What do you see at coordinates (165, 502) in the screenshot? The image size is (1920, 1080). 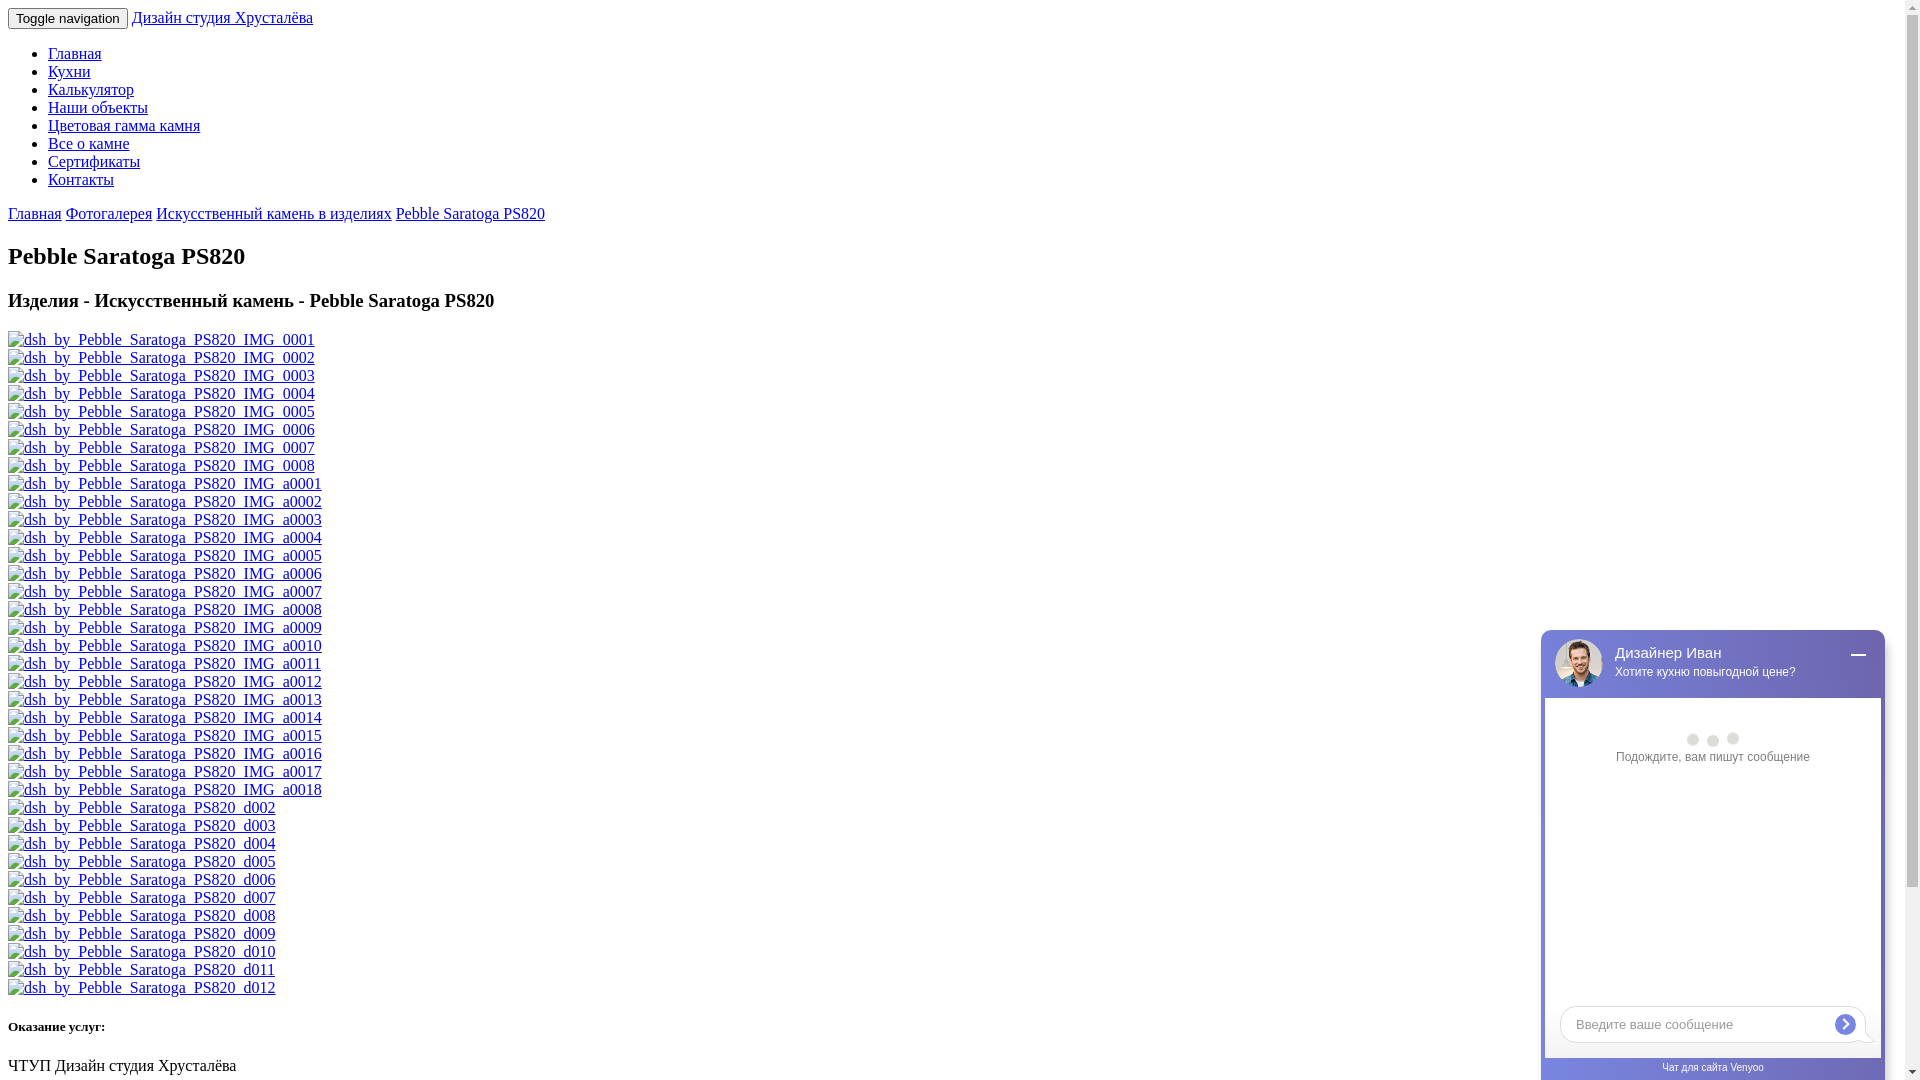 I see ` ` at bounding box center [165, 502].